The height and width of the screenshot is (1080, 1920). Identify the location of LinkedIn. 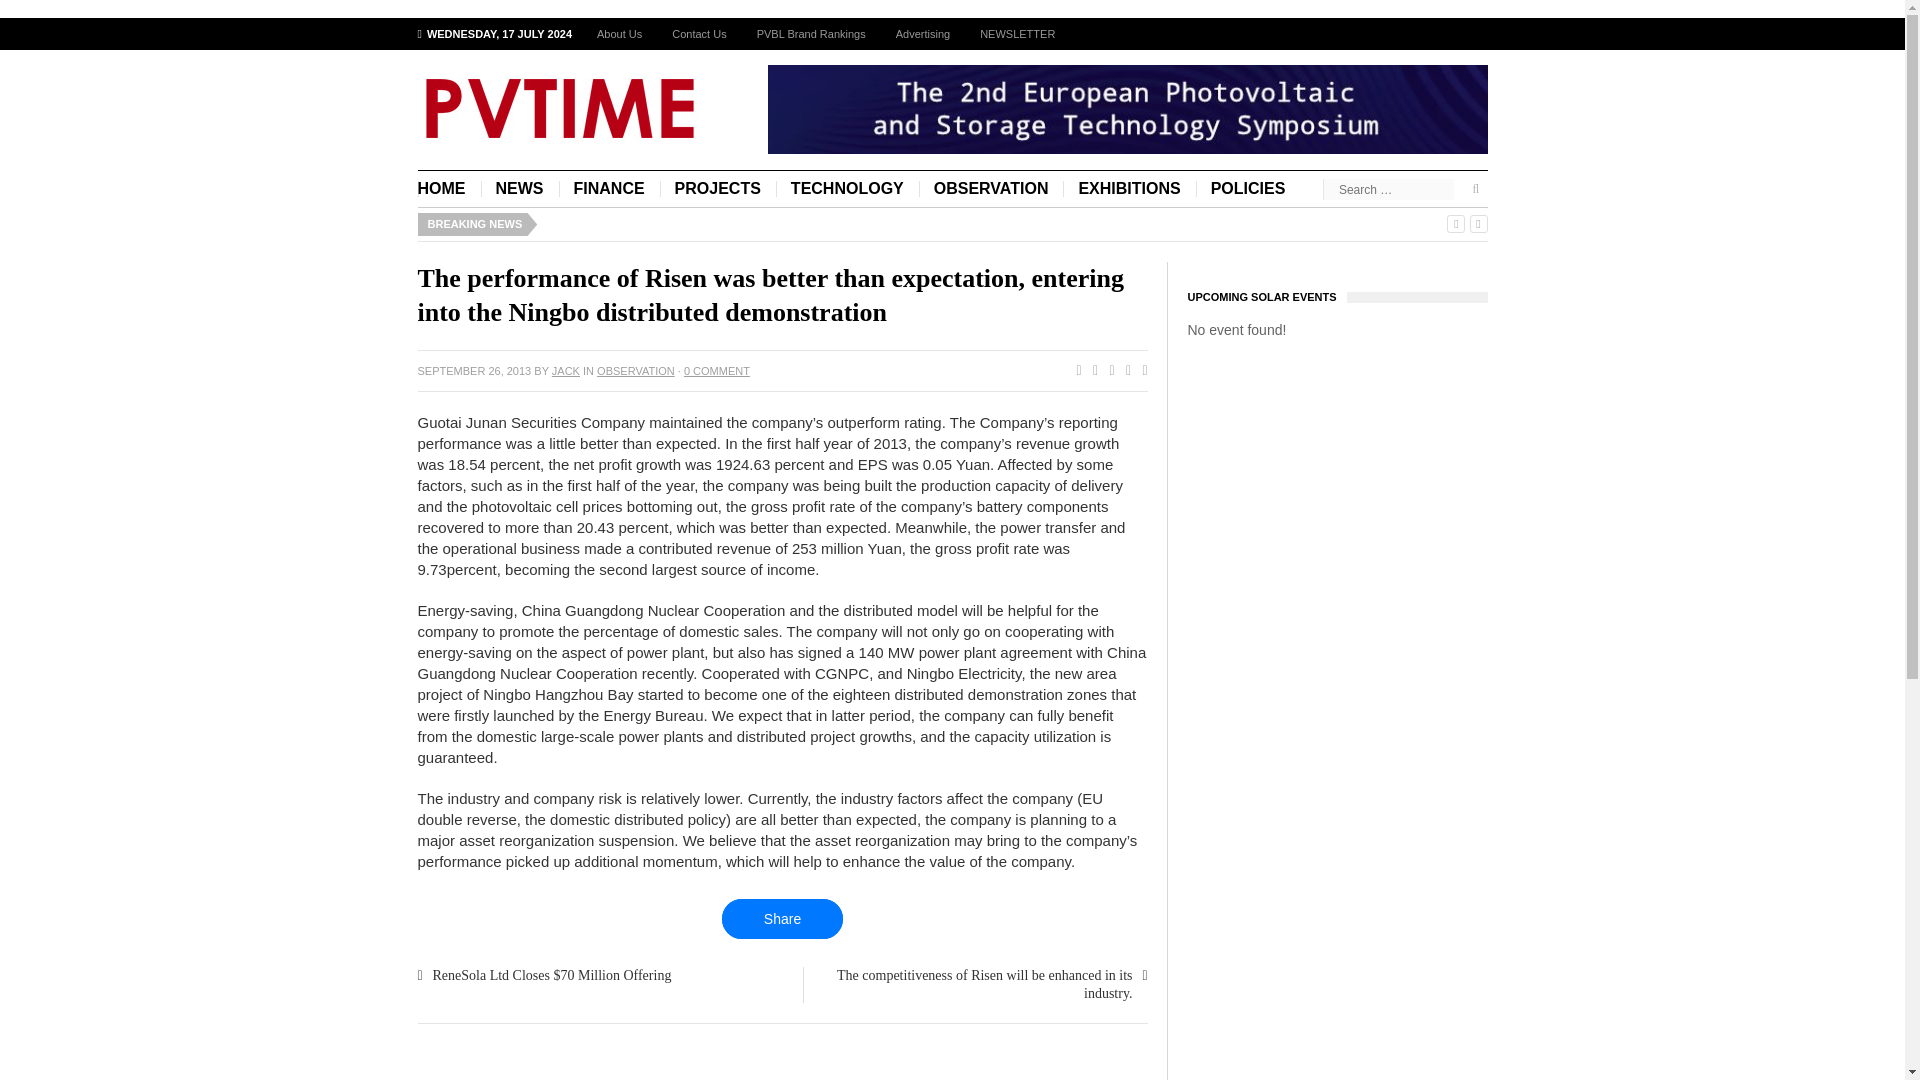
(1140, 370).